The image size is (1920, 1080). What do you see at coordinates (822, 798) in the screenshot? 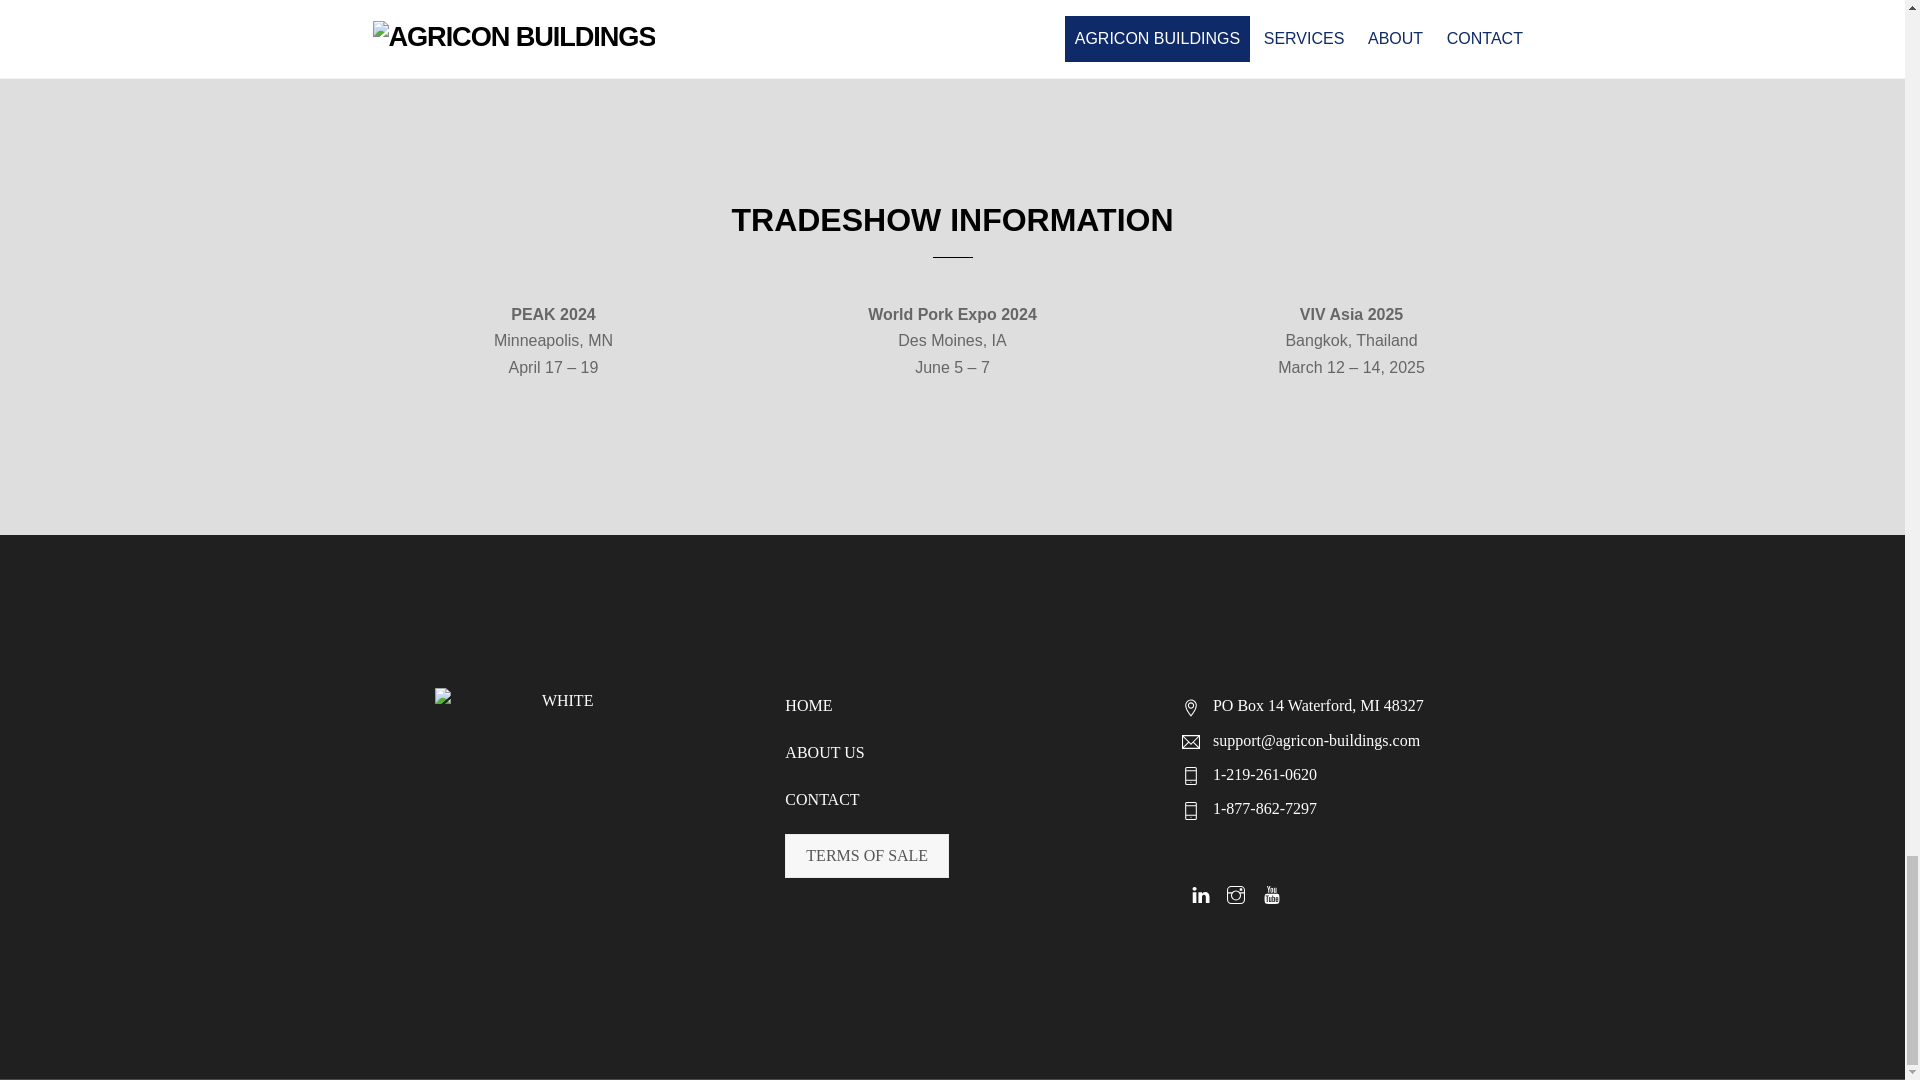
I see `CONTACT` at bounding box center [822, 798].